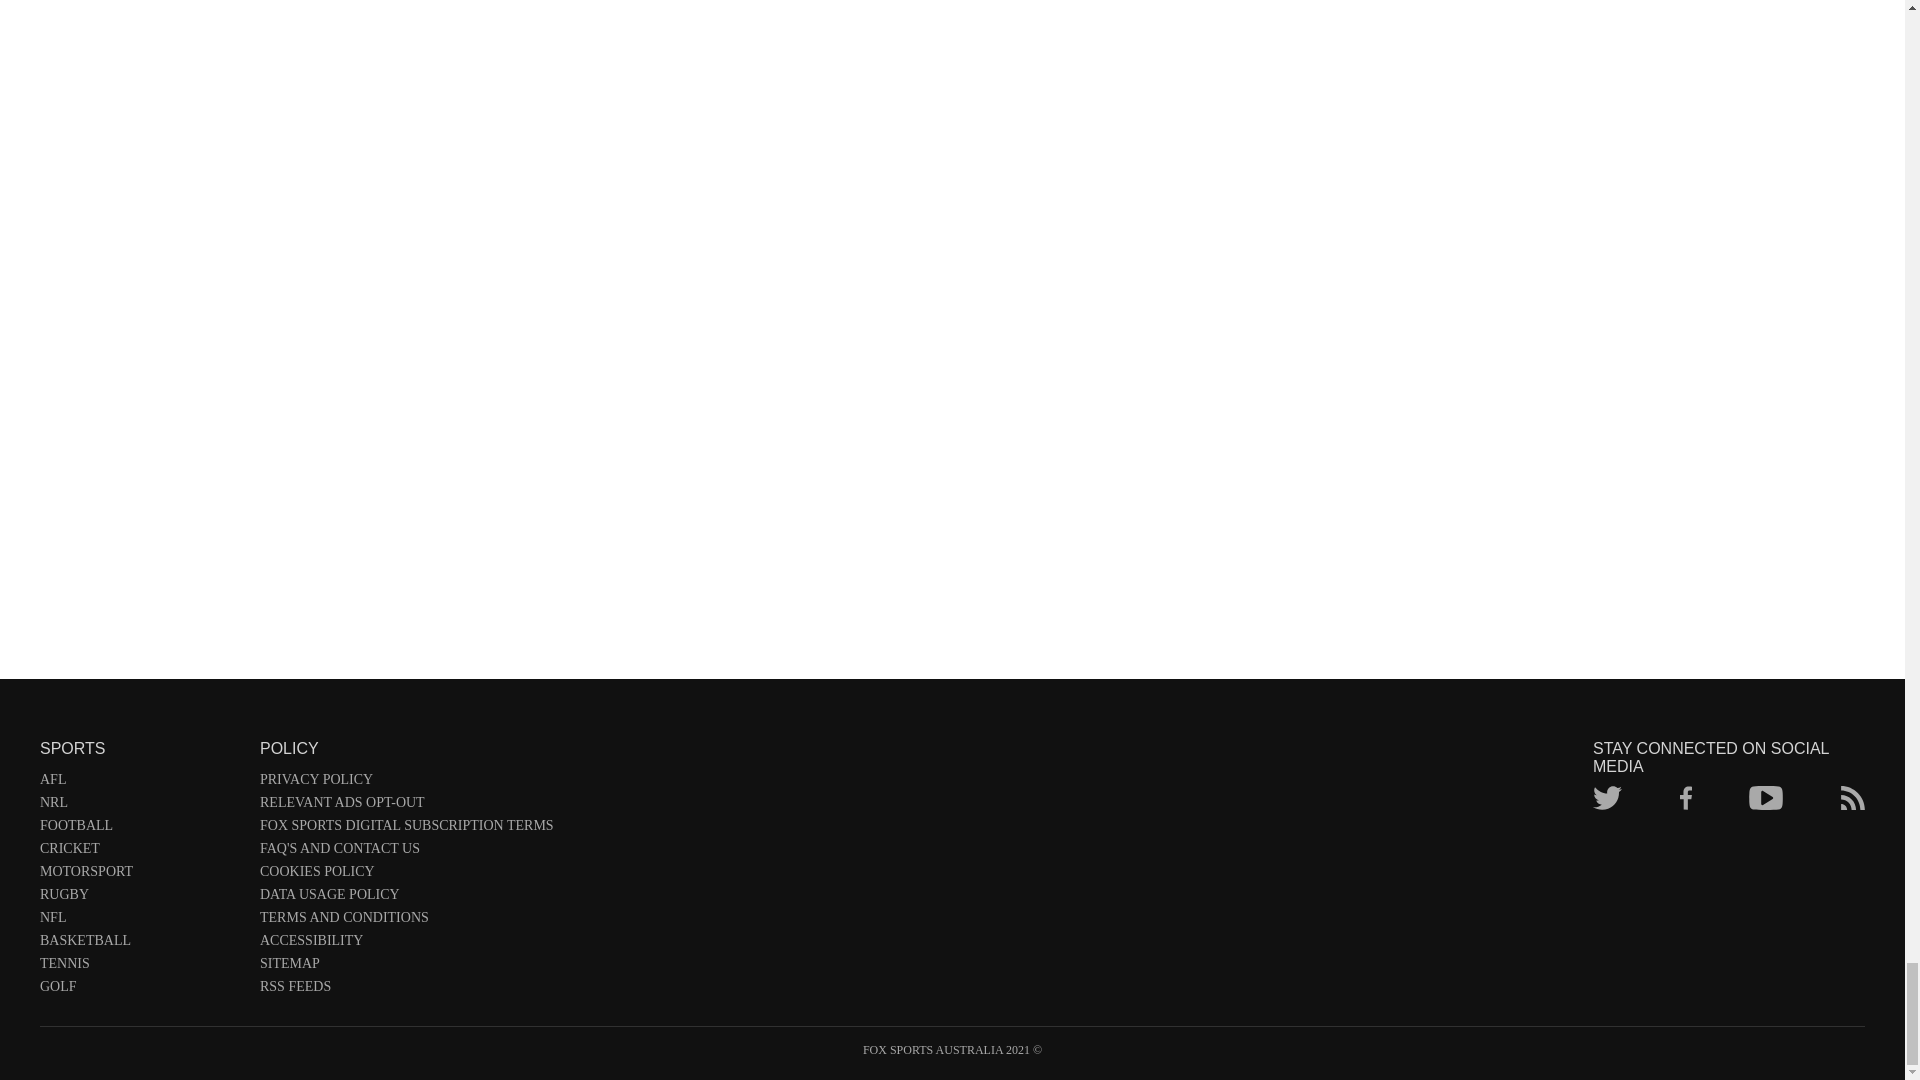 This screenshot has width=1920, height=1080. What do you see at coordinates (140, 783) in the screenshot?
I see `AFL` at bounding box center [140, 783].